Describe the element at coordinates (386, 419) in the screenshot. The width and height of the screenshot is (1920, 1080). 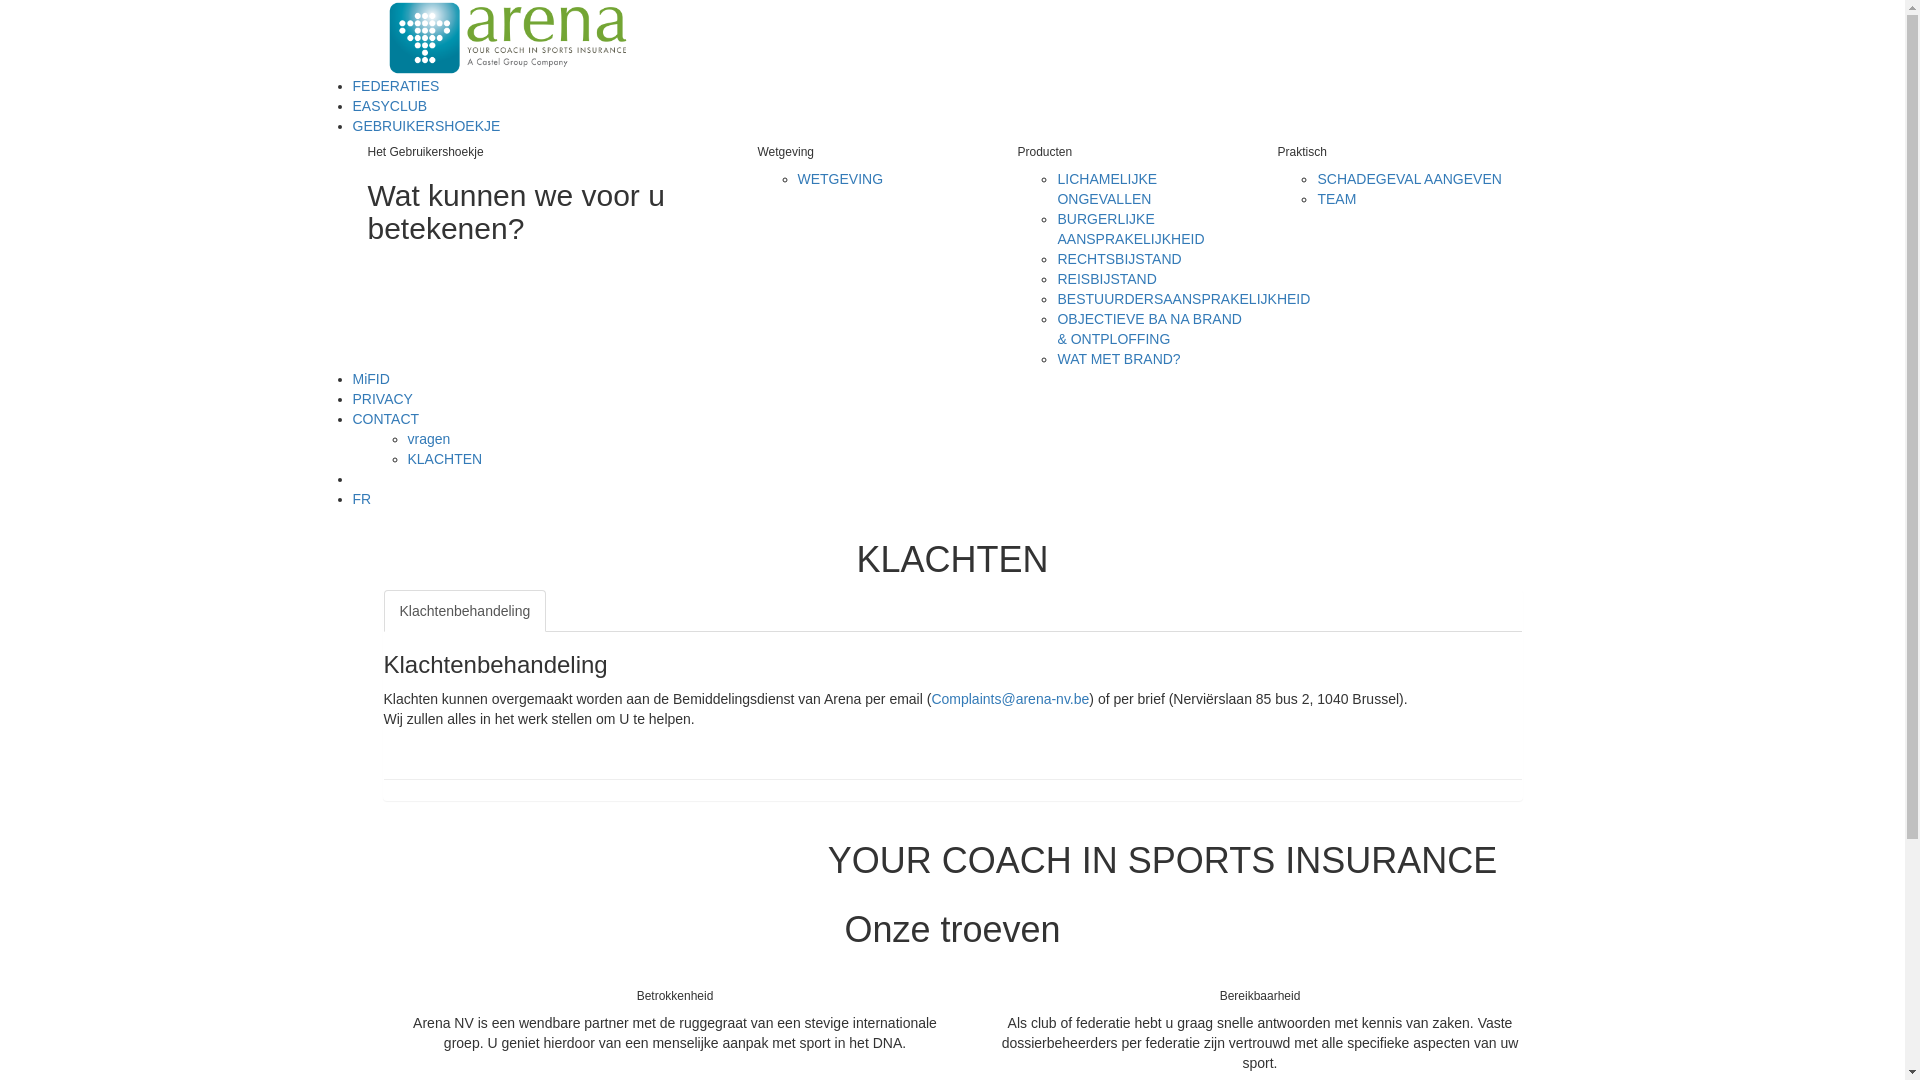
I see `CONTACT` at that location.